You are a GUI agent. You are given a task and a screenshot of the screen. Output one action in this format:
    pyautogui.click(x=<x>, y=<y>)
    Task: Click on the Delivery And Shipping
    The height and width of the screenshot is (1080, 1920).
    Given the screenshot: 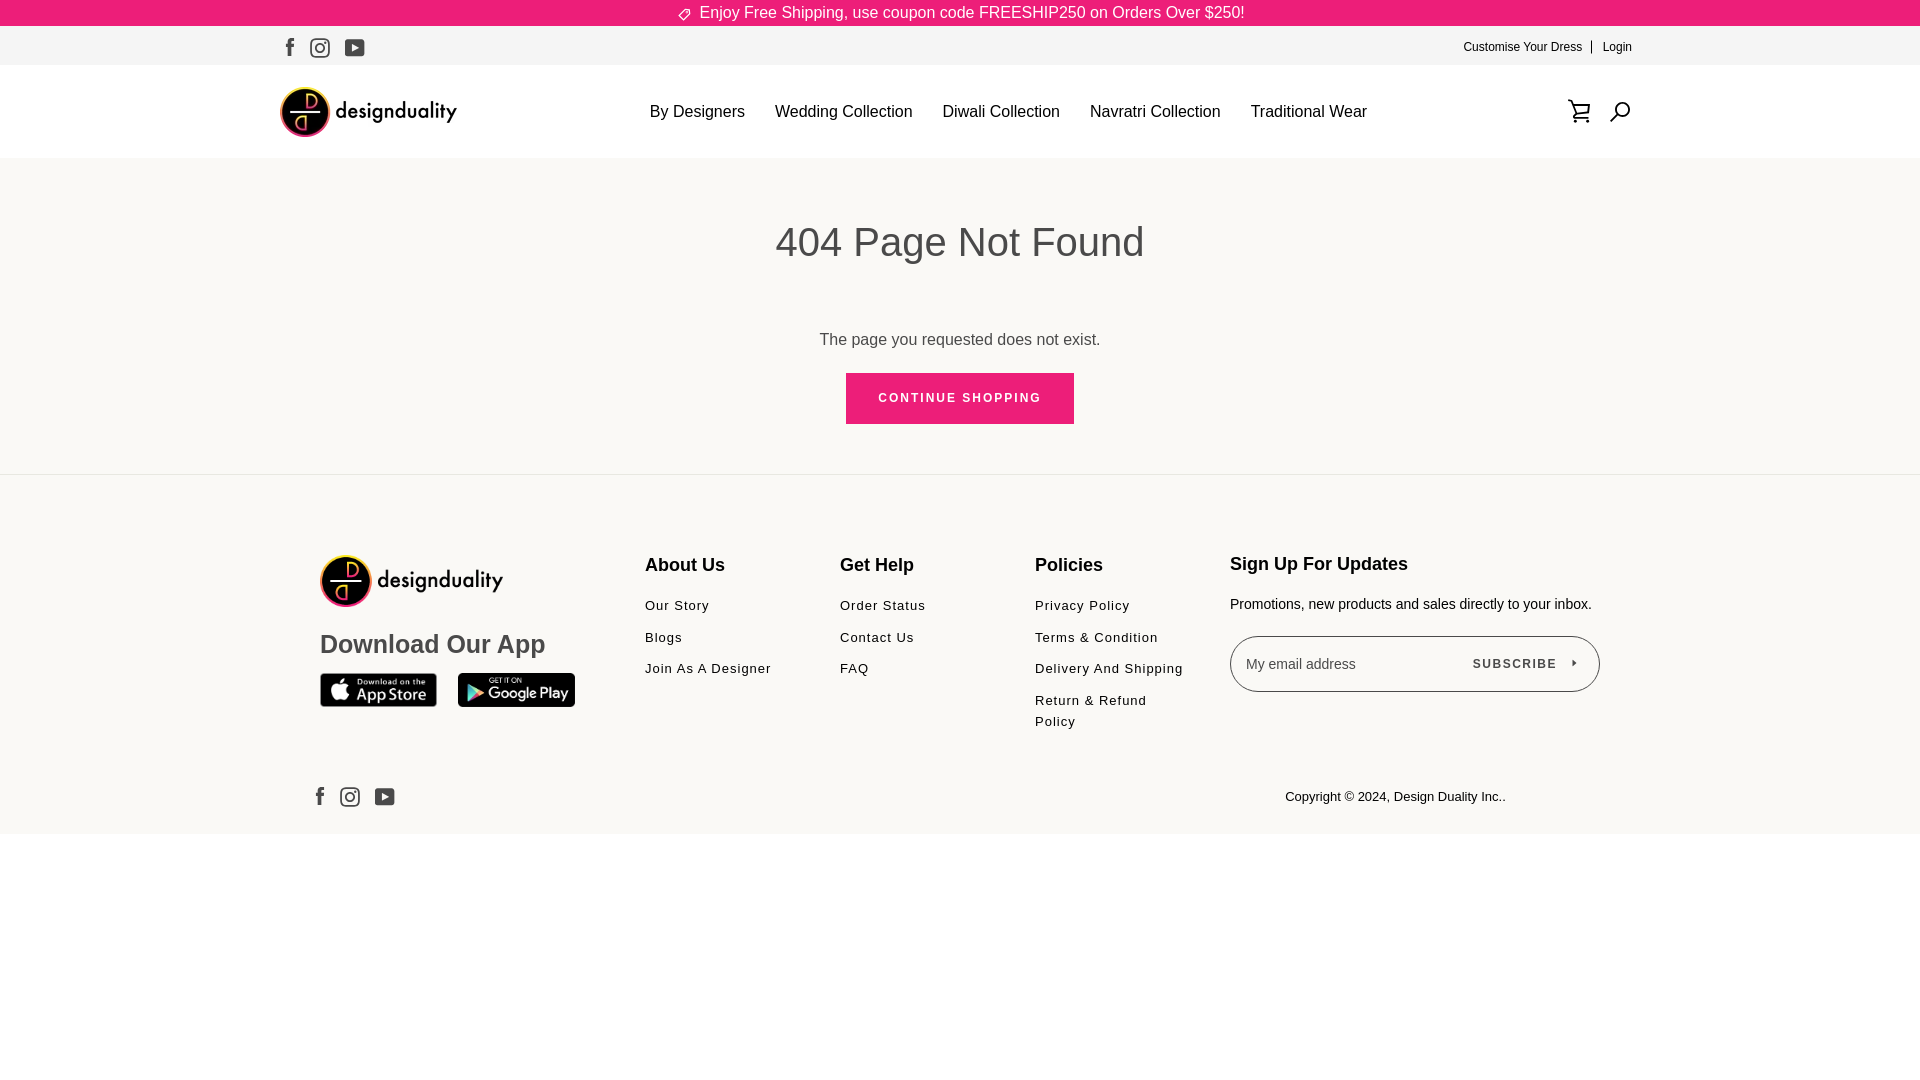 What is the action you would take?
    pyautogui.click(x=1108, y=668)
    